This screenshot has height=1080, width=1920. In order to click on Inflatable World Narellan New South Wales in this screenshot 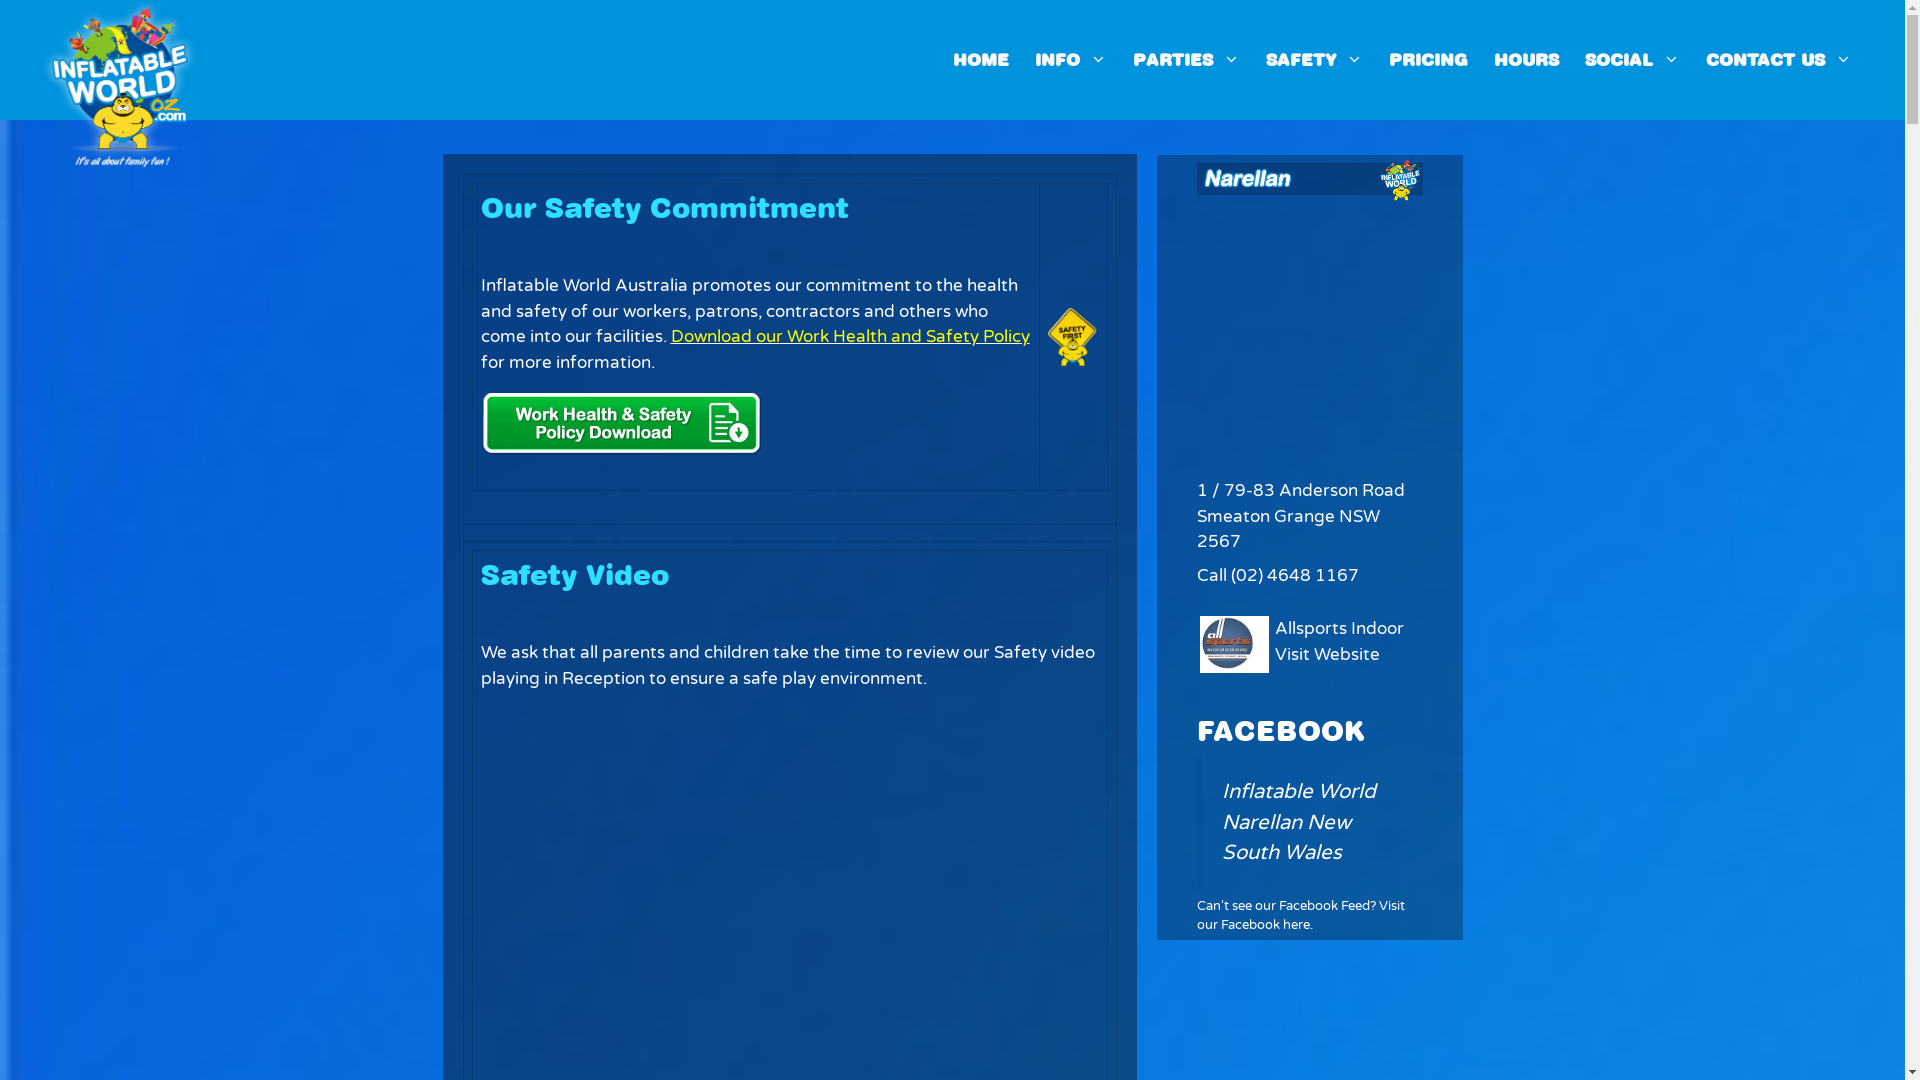, I will do `click(1299, 822)`.